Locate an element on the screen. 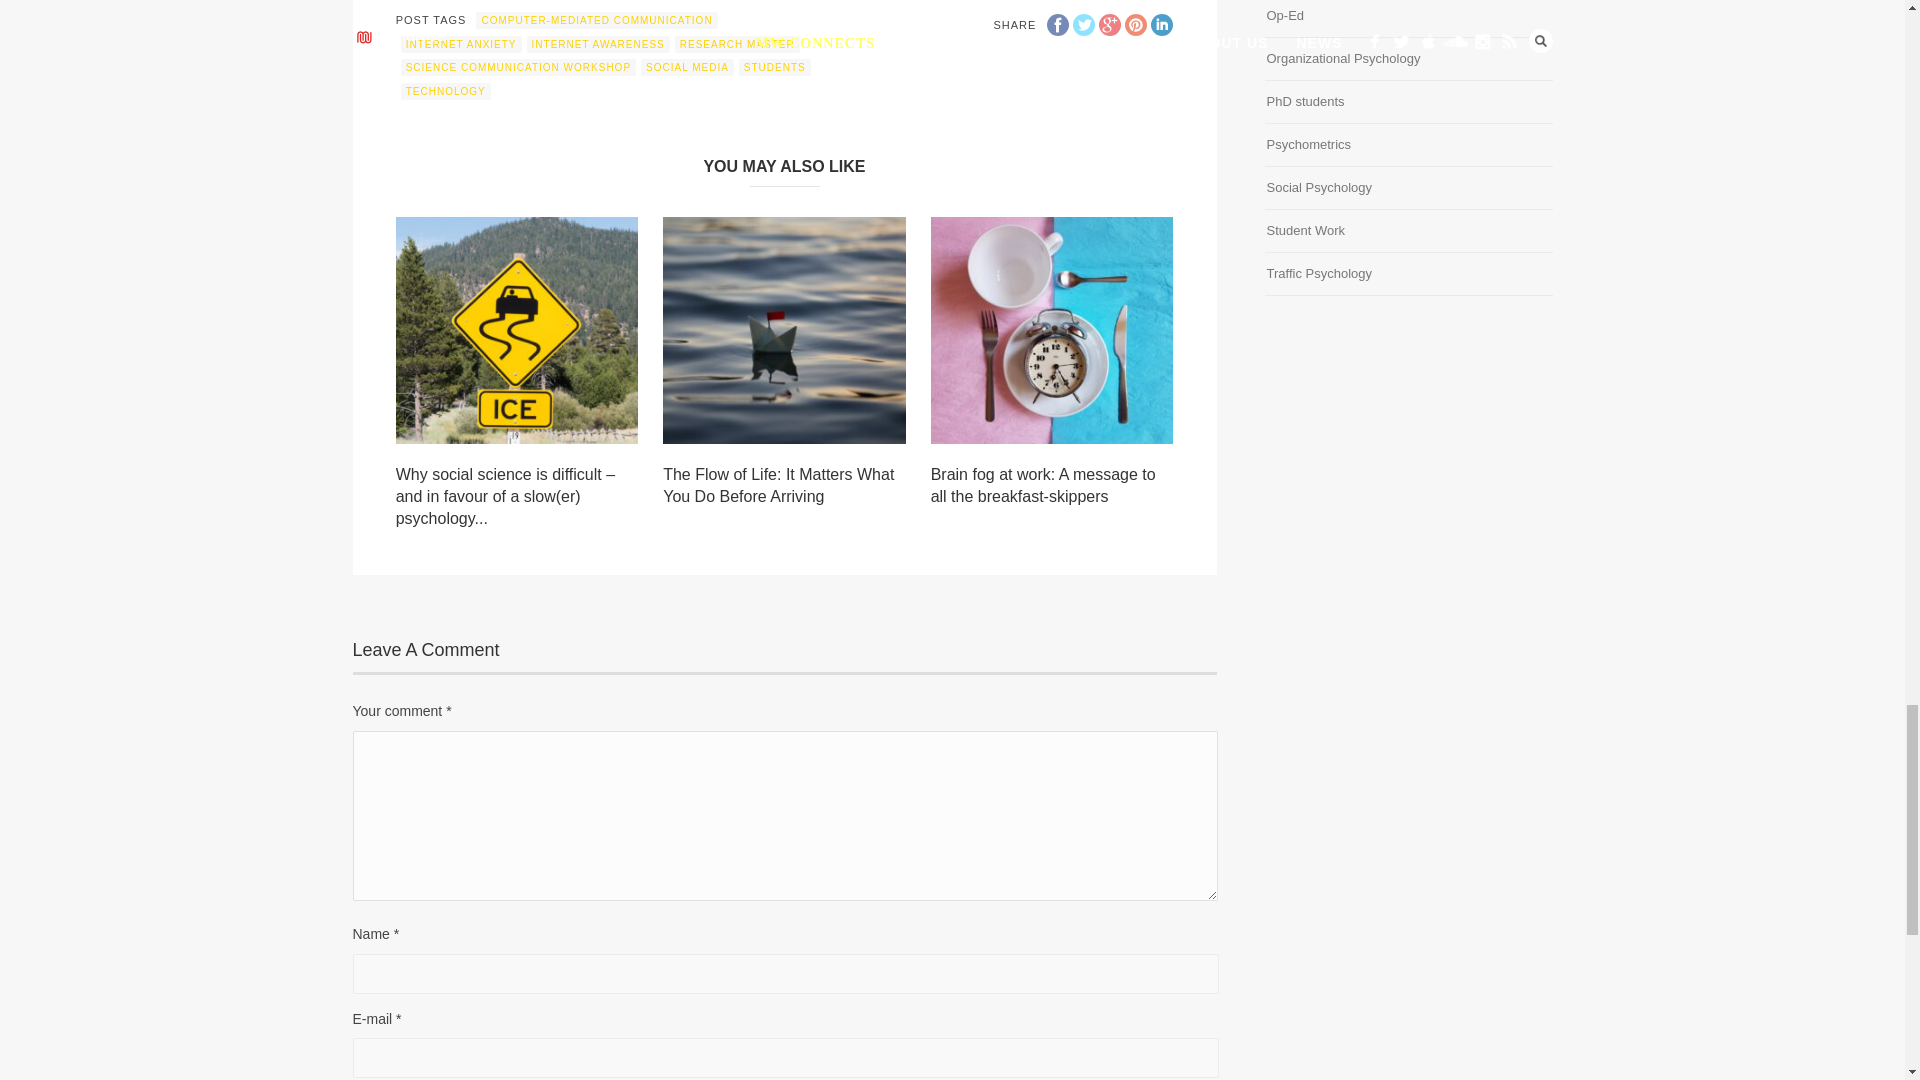 This screenshot has width=1920, height=1080. INTERNET ANXIETY is located at coordinates (462, 44).